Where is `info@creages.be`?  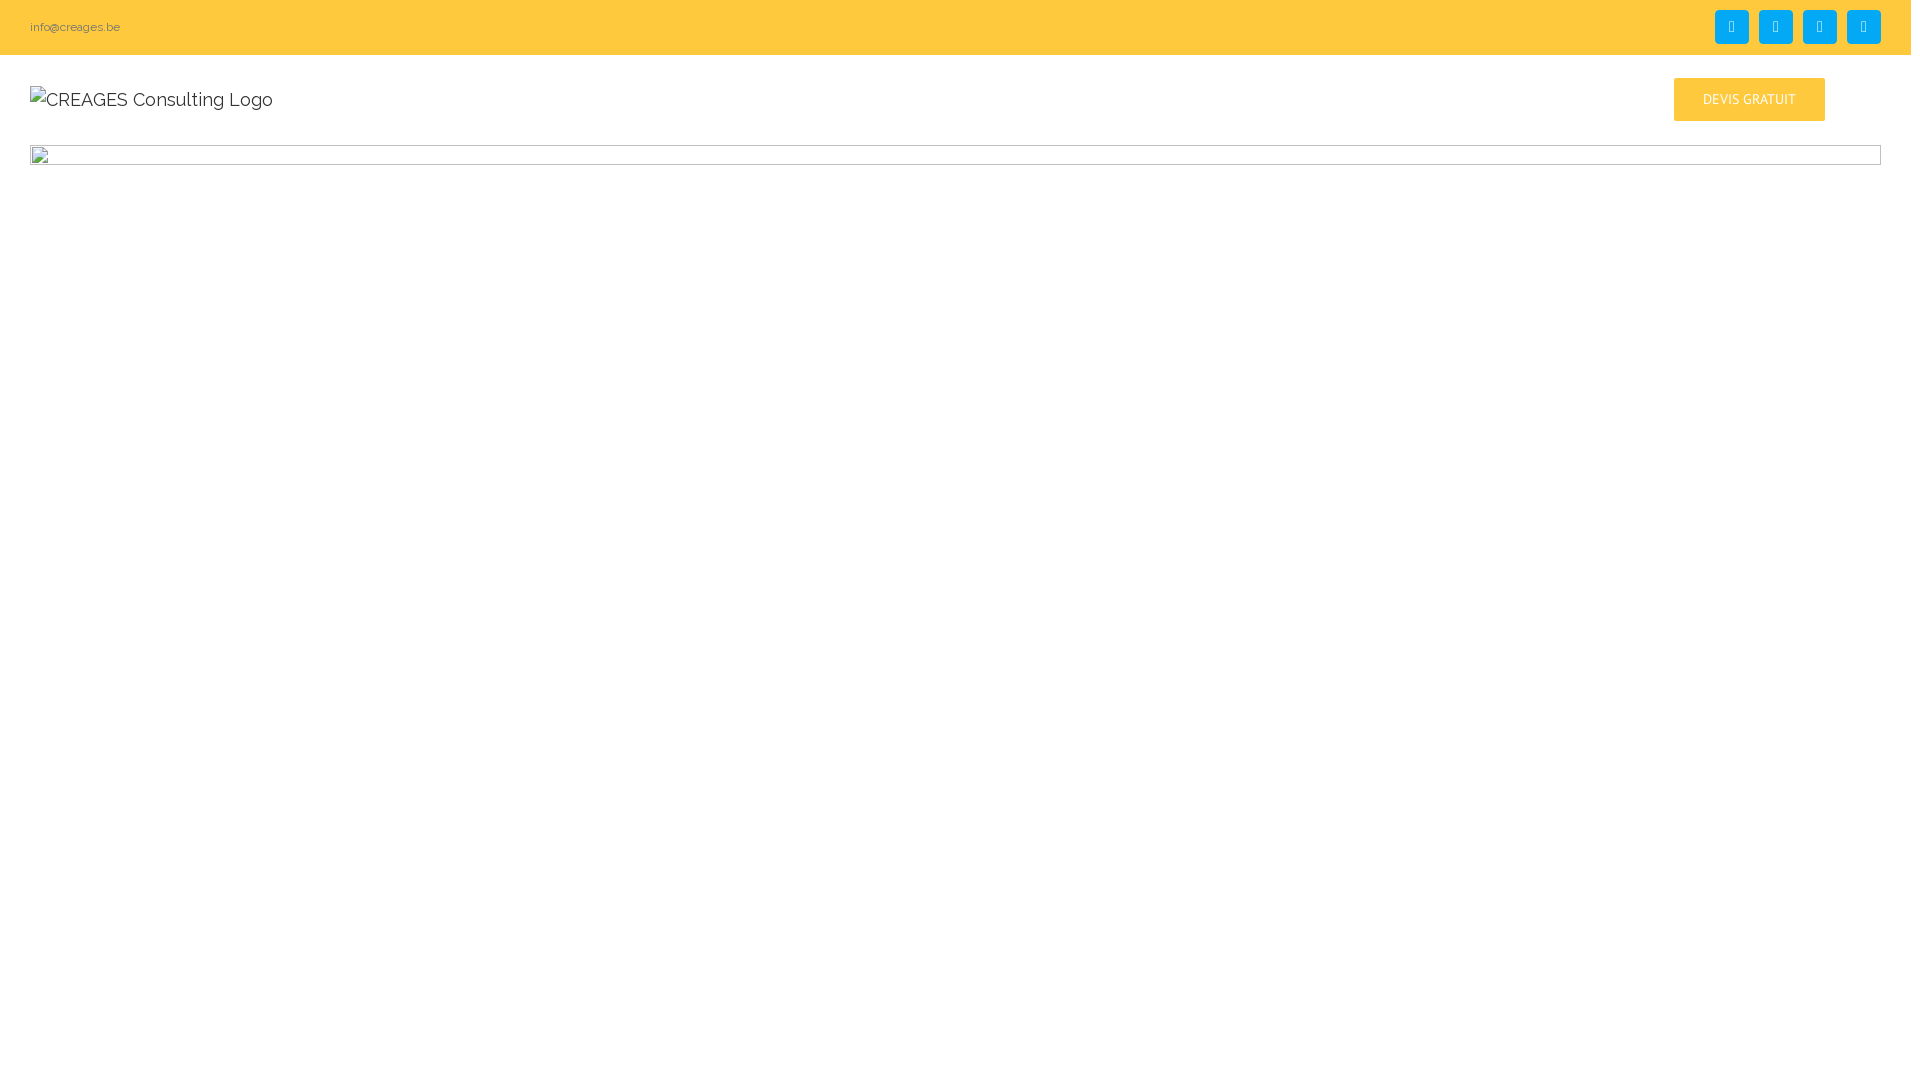
info@creages.be is located at coordinates (75, 27).